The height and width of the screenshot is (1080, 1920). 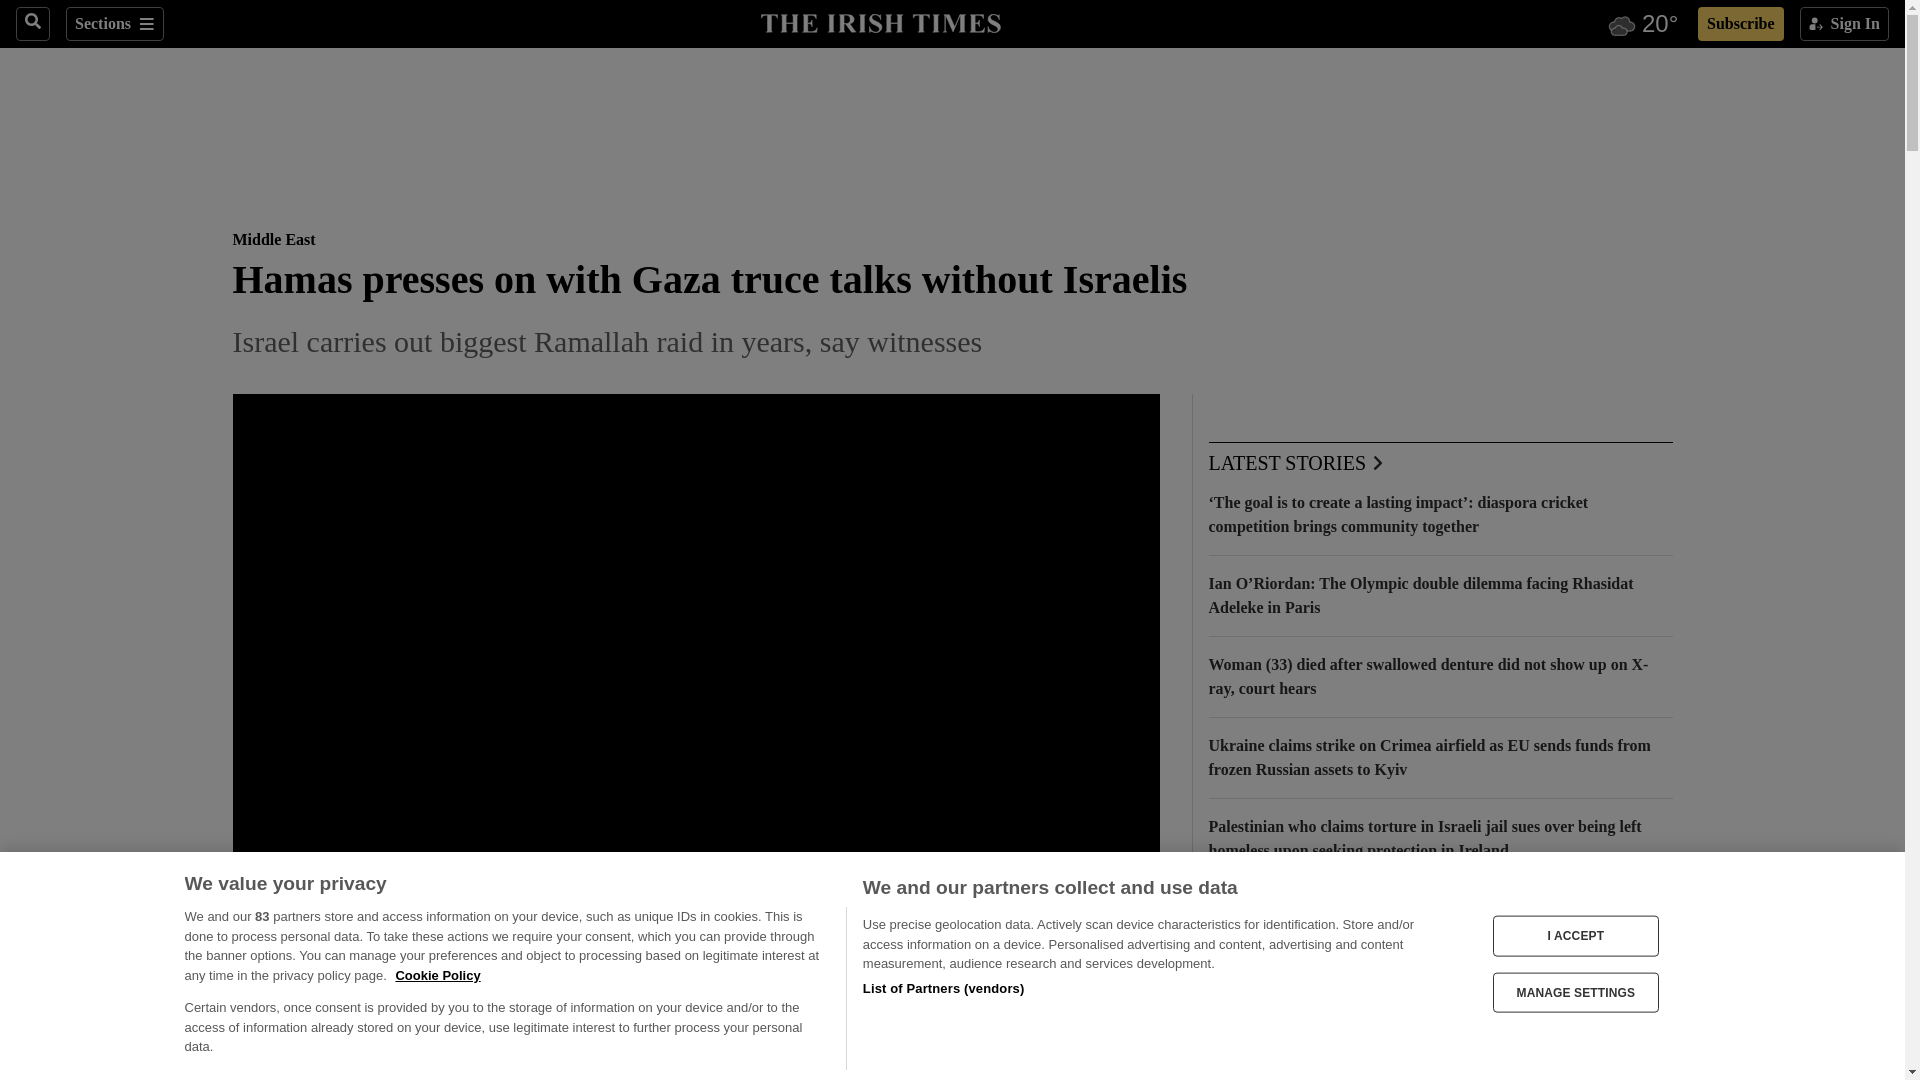 What do you see at coordinates (880, 21) in the screenshot?
I see `The Irish Times` at bounding box center [880, 21].